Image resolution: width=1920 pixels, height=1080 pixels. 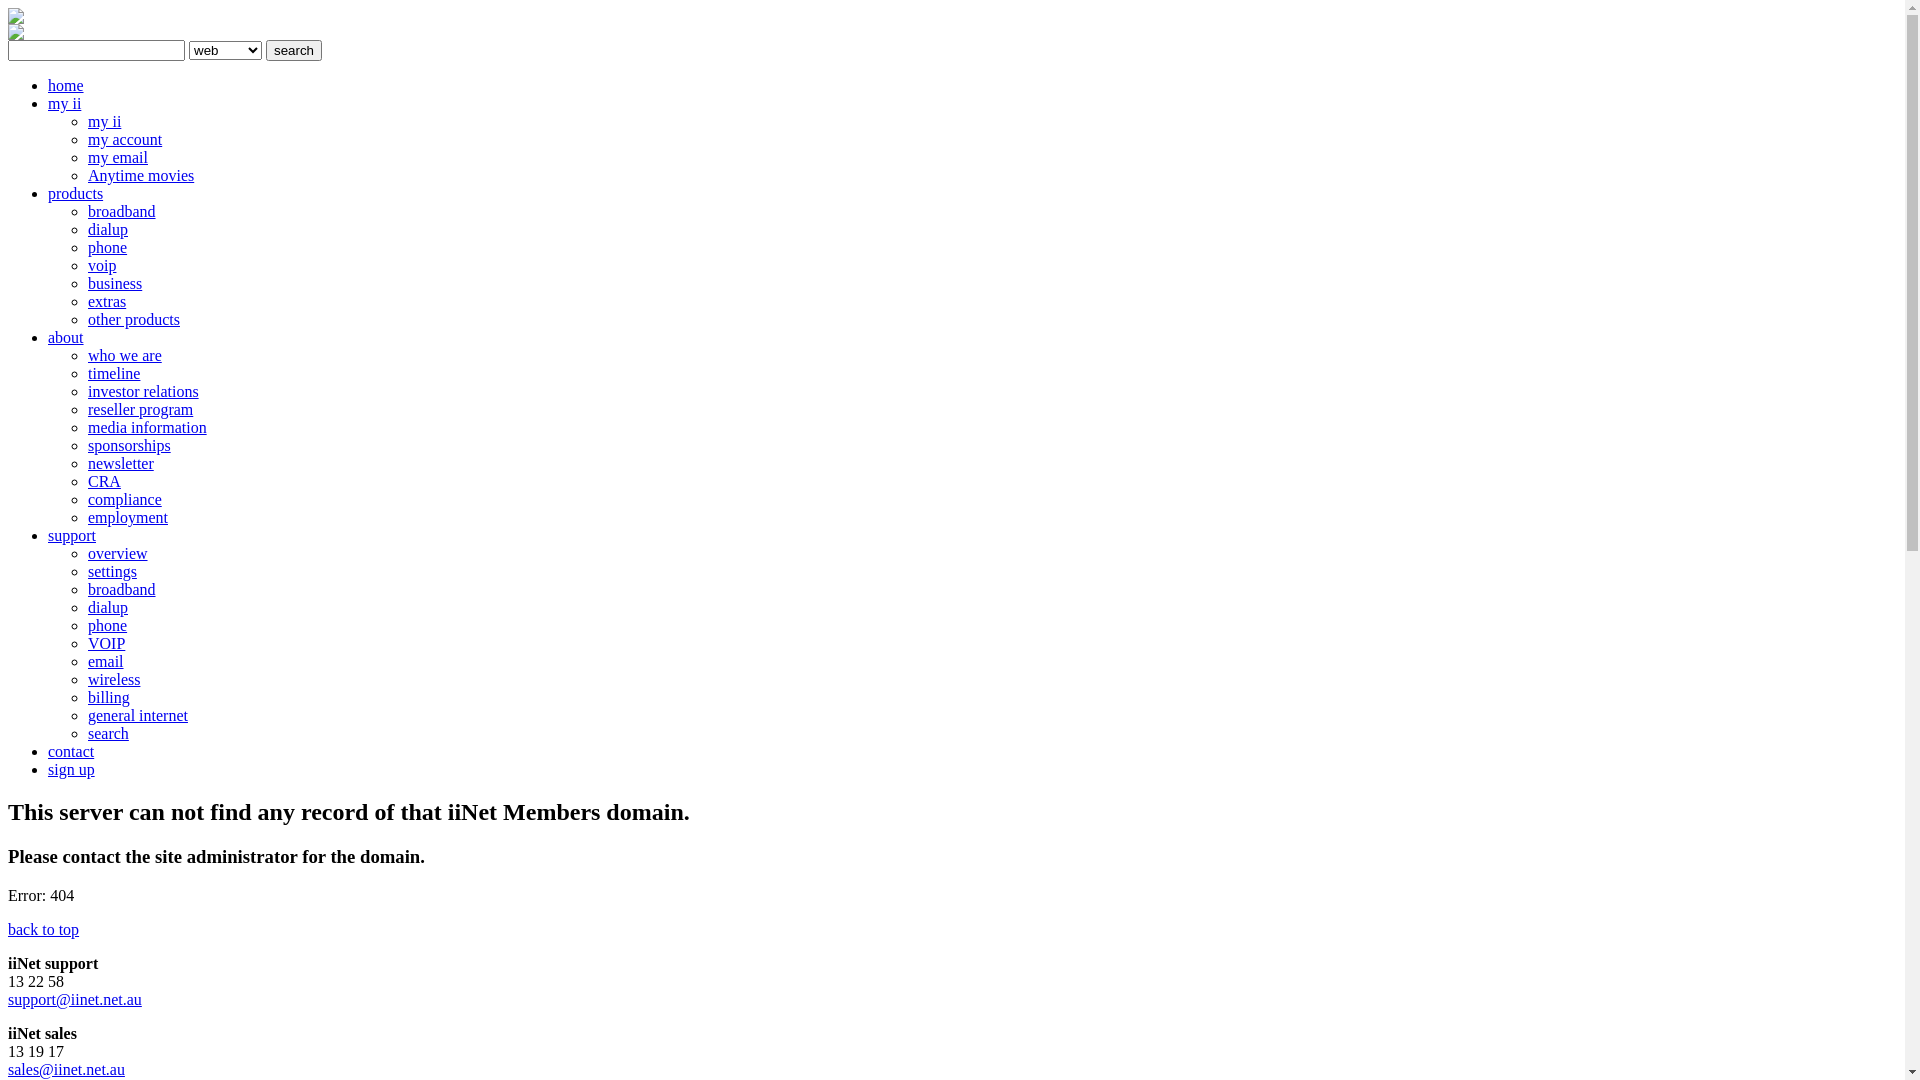 What do you see at coordinates (64, 104) in the screenshot?
I see `my ii` at bounding box center [64, 104].